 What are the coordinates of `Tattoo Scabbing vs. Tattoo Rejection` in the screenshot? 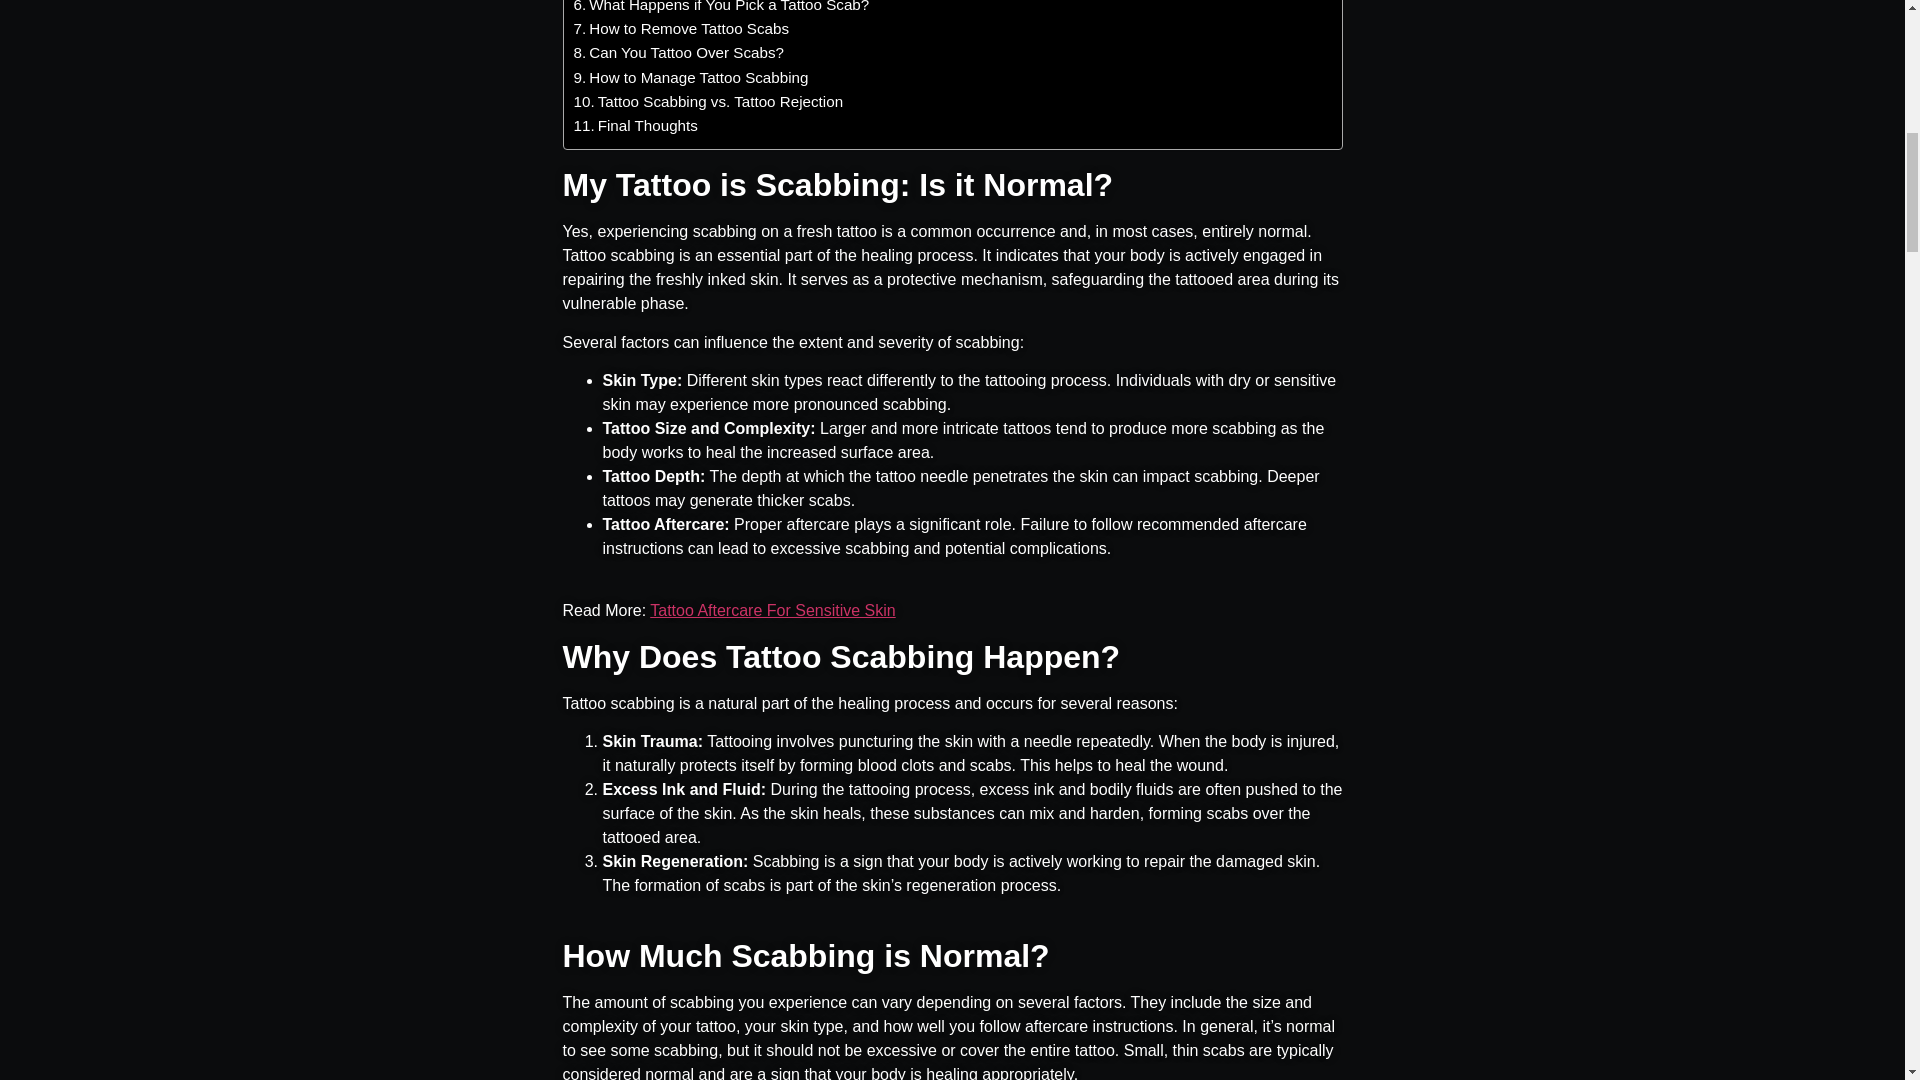 It's located at (709, 102).